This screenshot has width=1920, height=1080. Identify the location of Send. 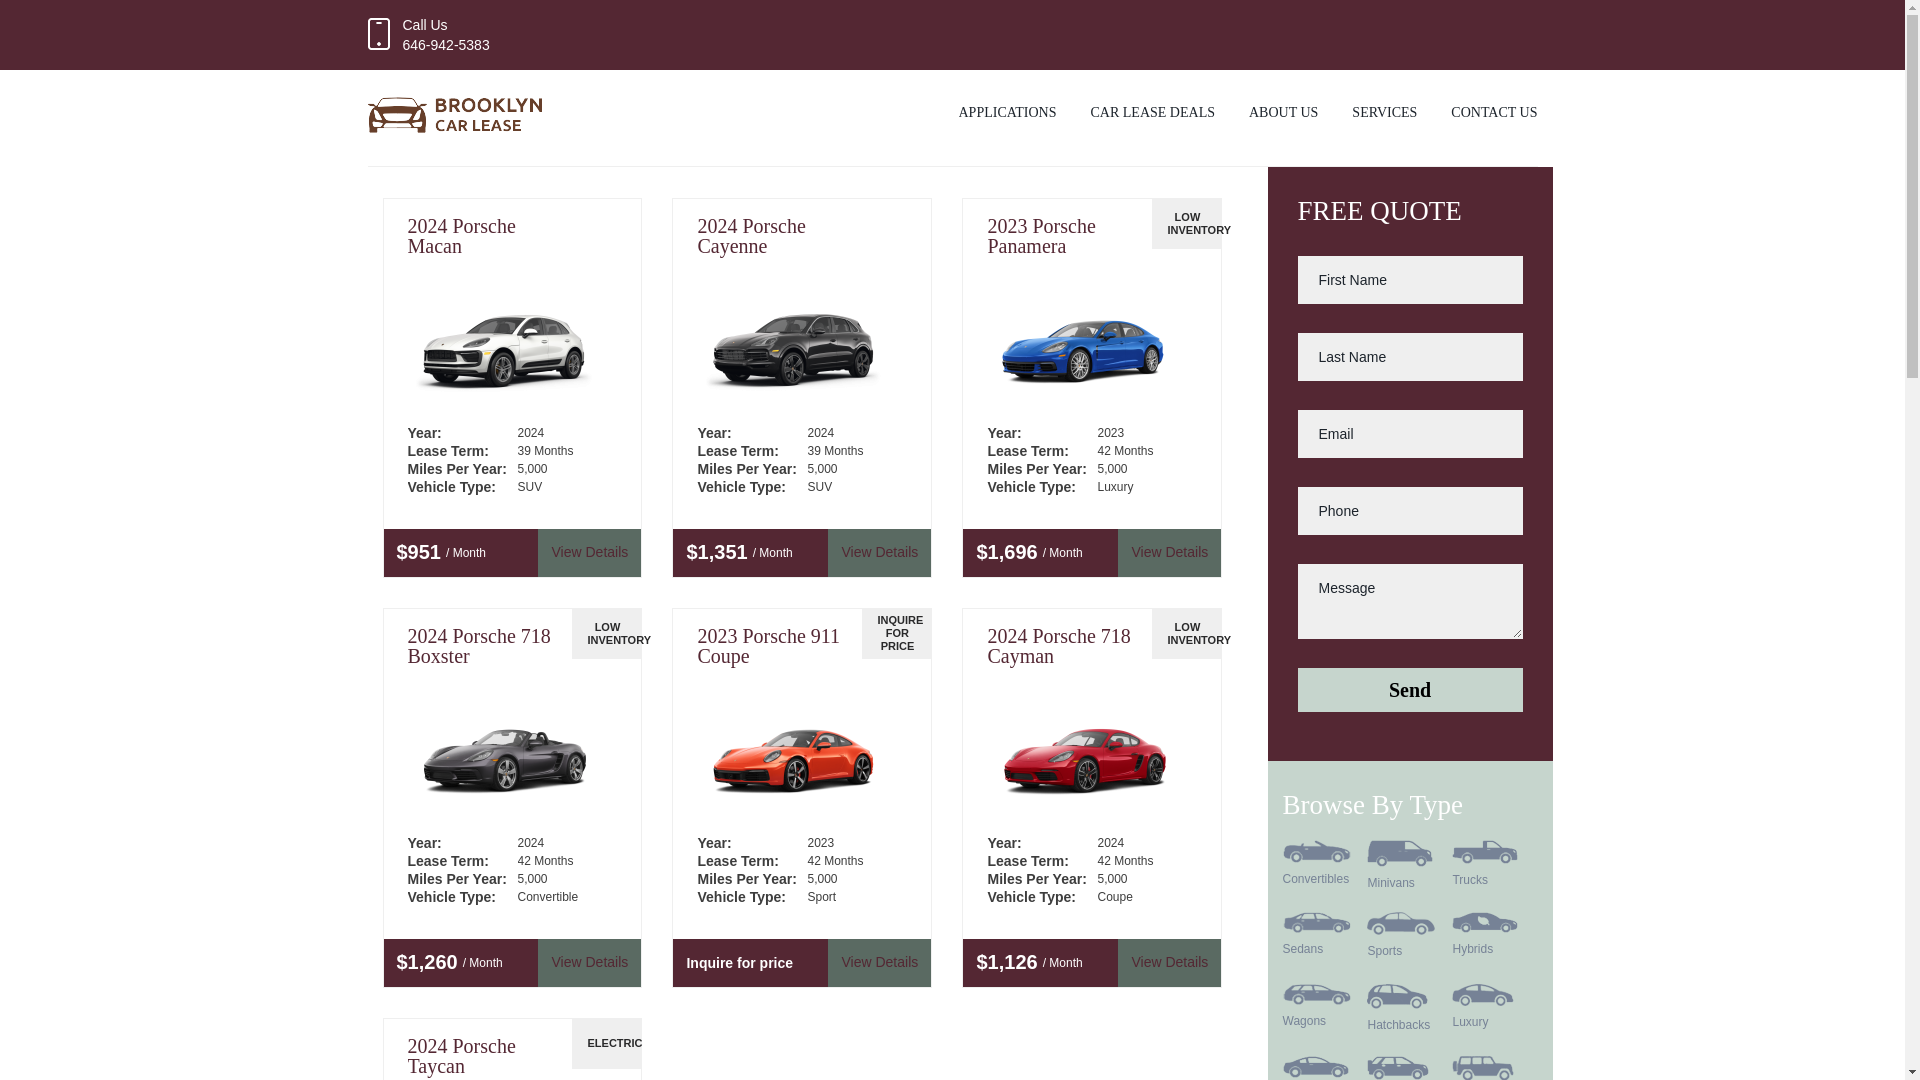
(1410, 690).